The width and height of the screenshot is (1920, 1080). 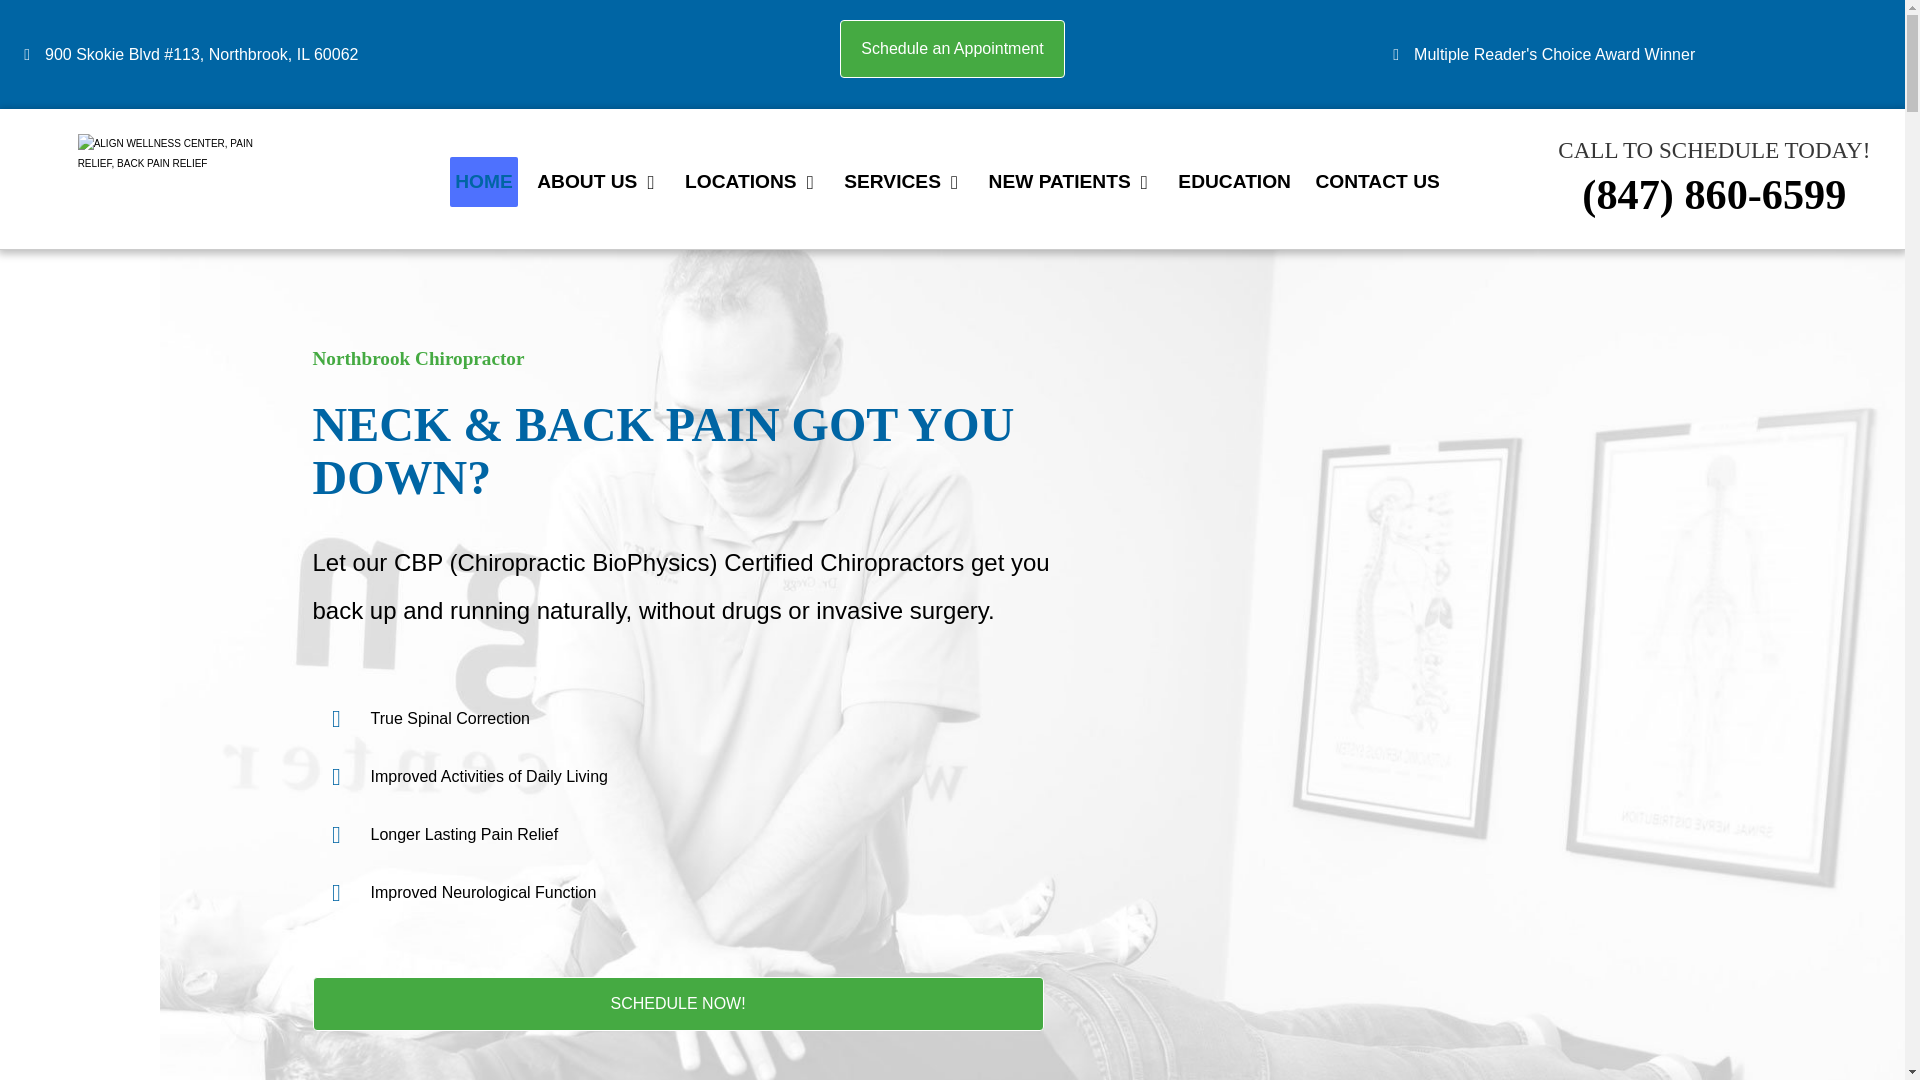 What do you see at coordinates (1071, 182) in the screenshot?
I see `NEW PATIENTS` at bounding box center [1071, 182].